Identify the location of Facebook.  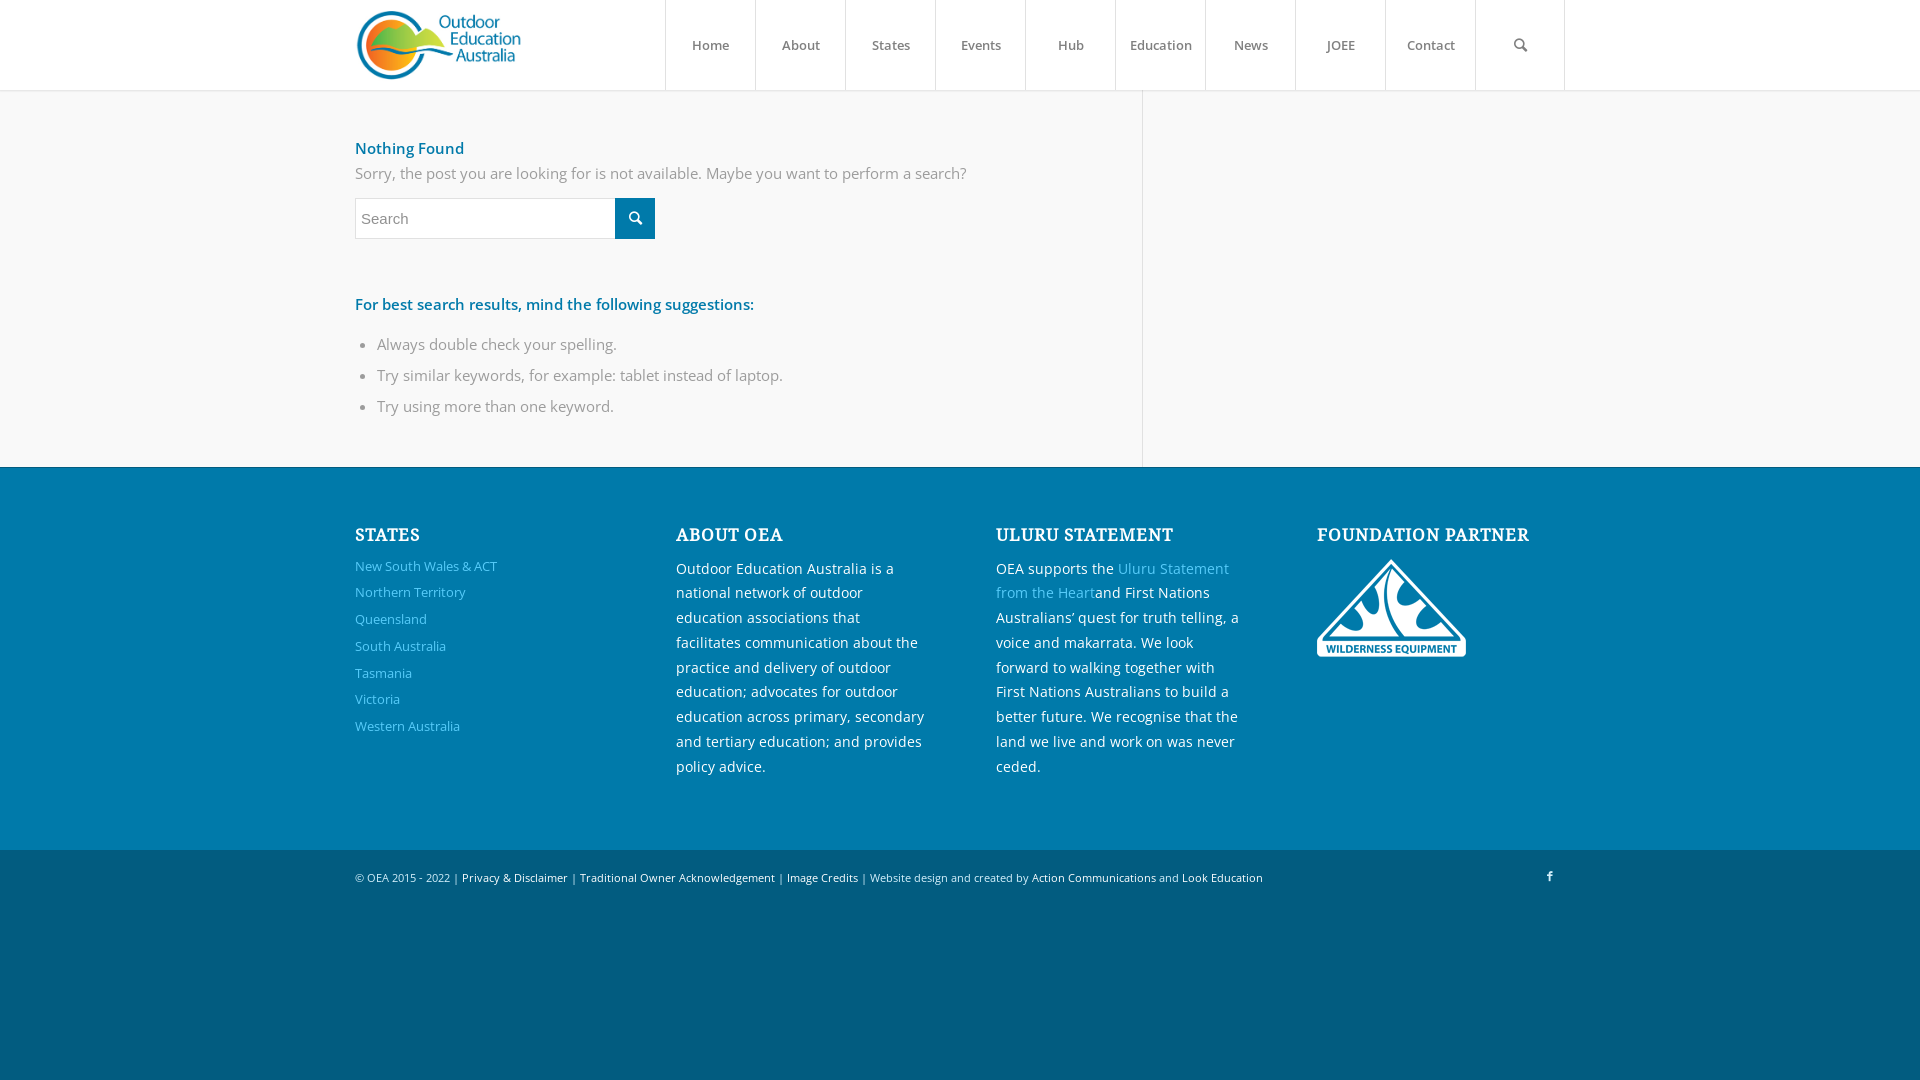
(1550, 876).